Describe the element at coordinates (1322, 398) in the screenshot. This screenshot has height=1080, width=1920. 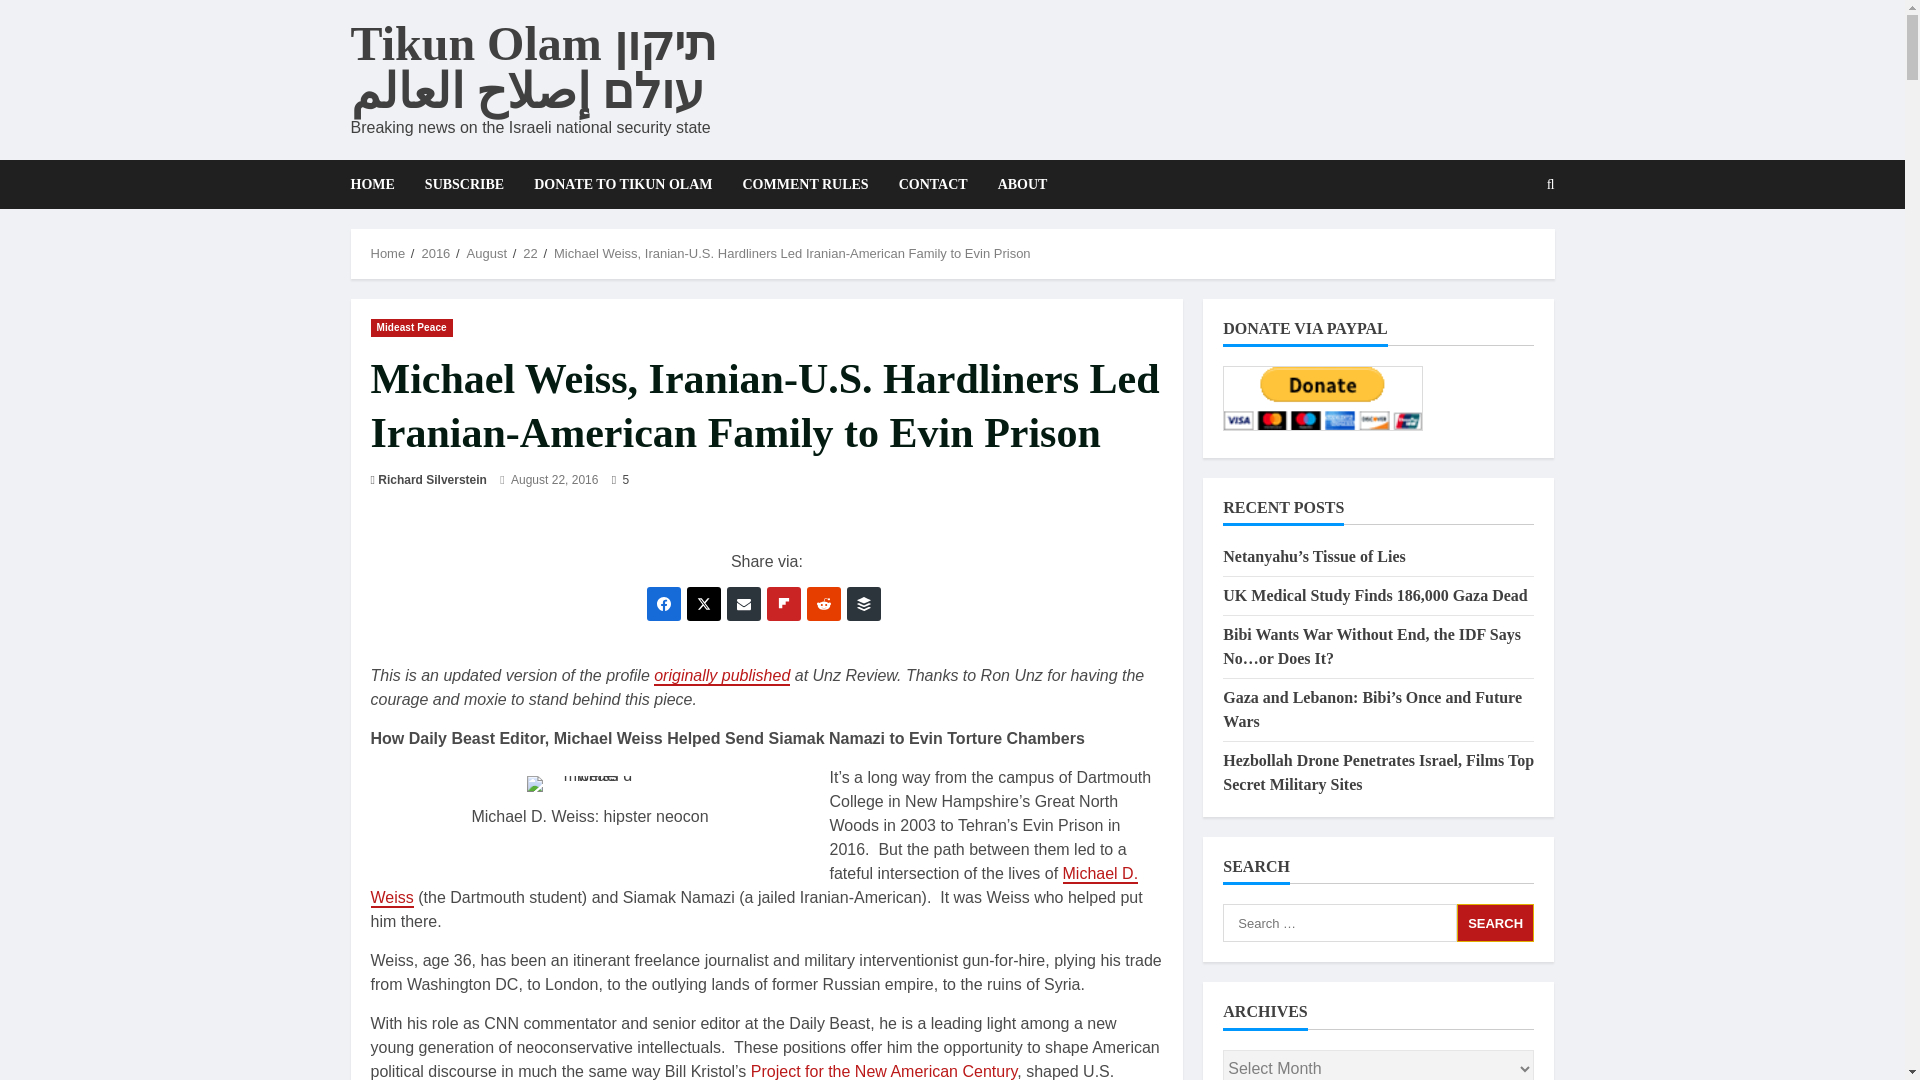
I see `PayPal - The safer, easier way to pay online!` at that location.